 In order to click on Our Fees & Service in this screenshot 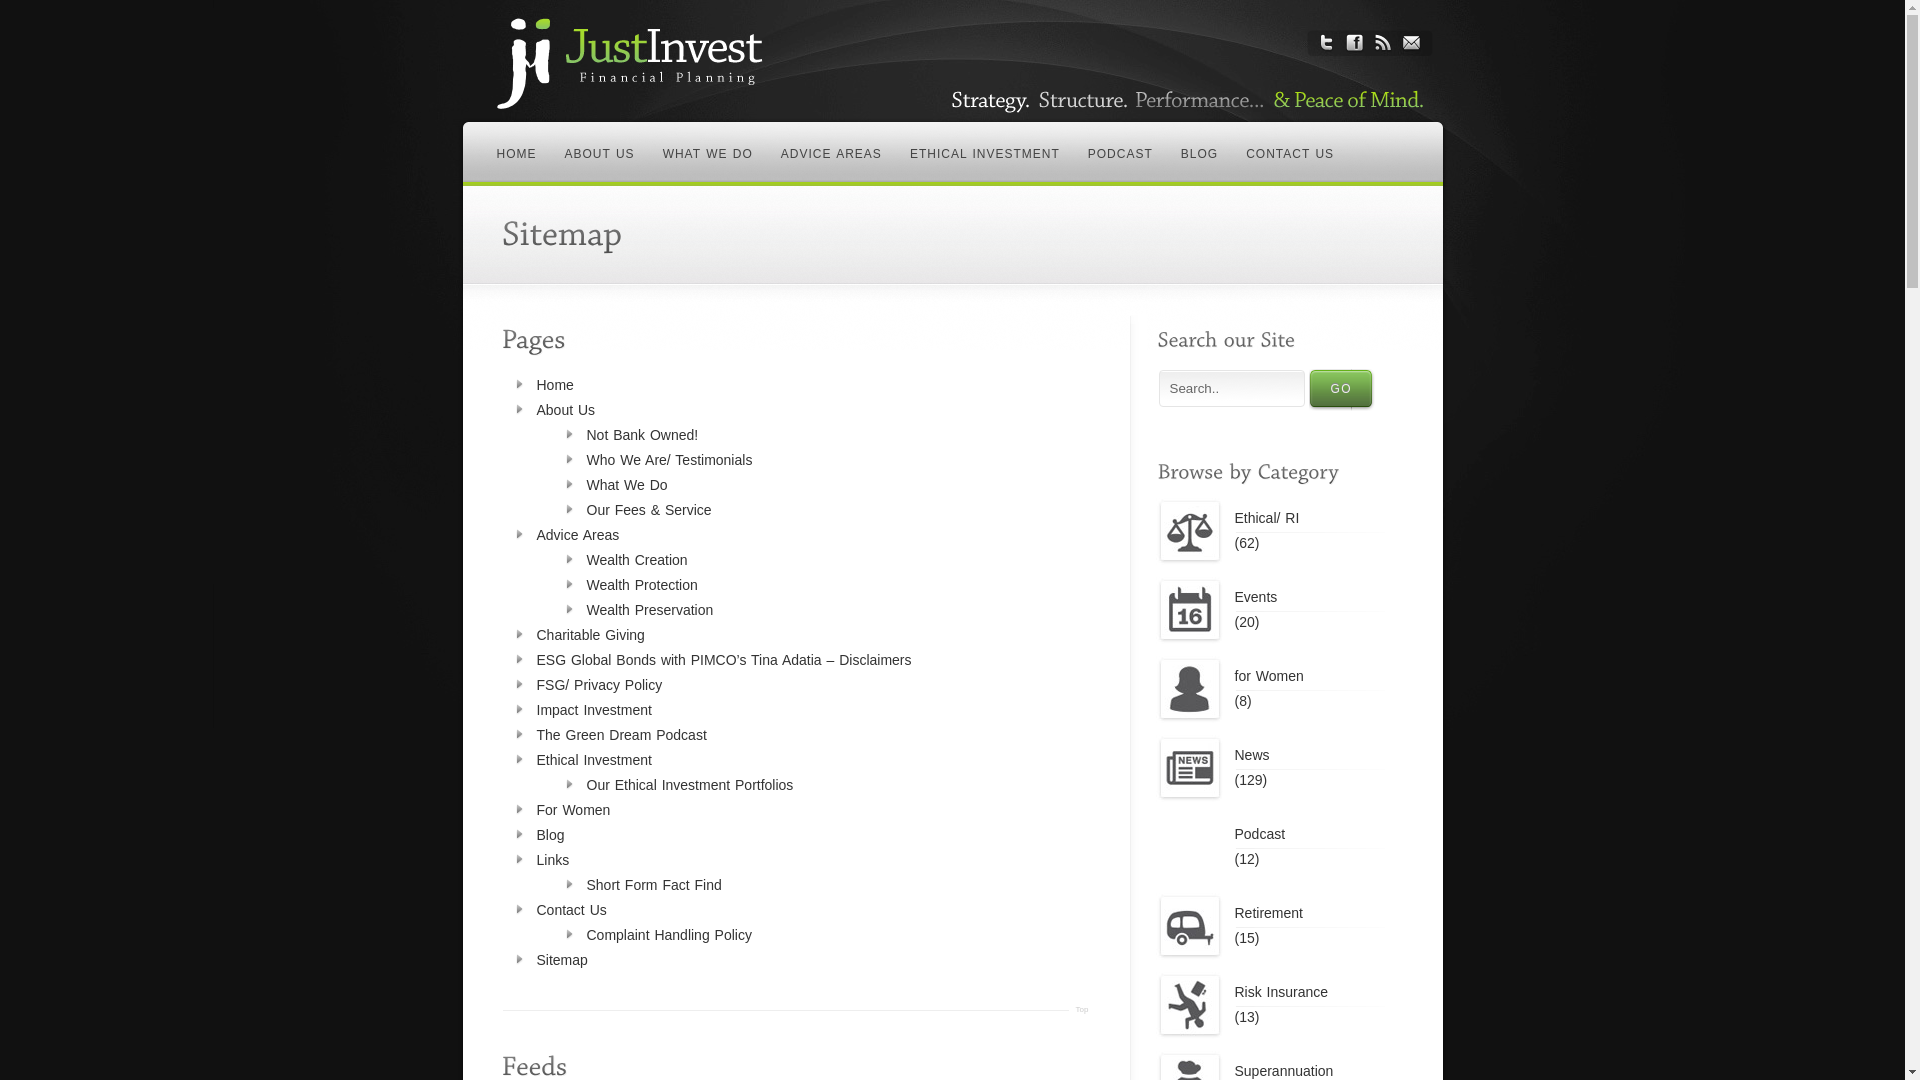, I will do `click(648, 510)`.